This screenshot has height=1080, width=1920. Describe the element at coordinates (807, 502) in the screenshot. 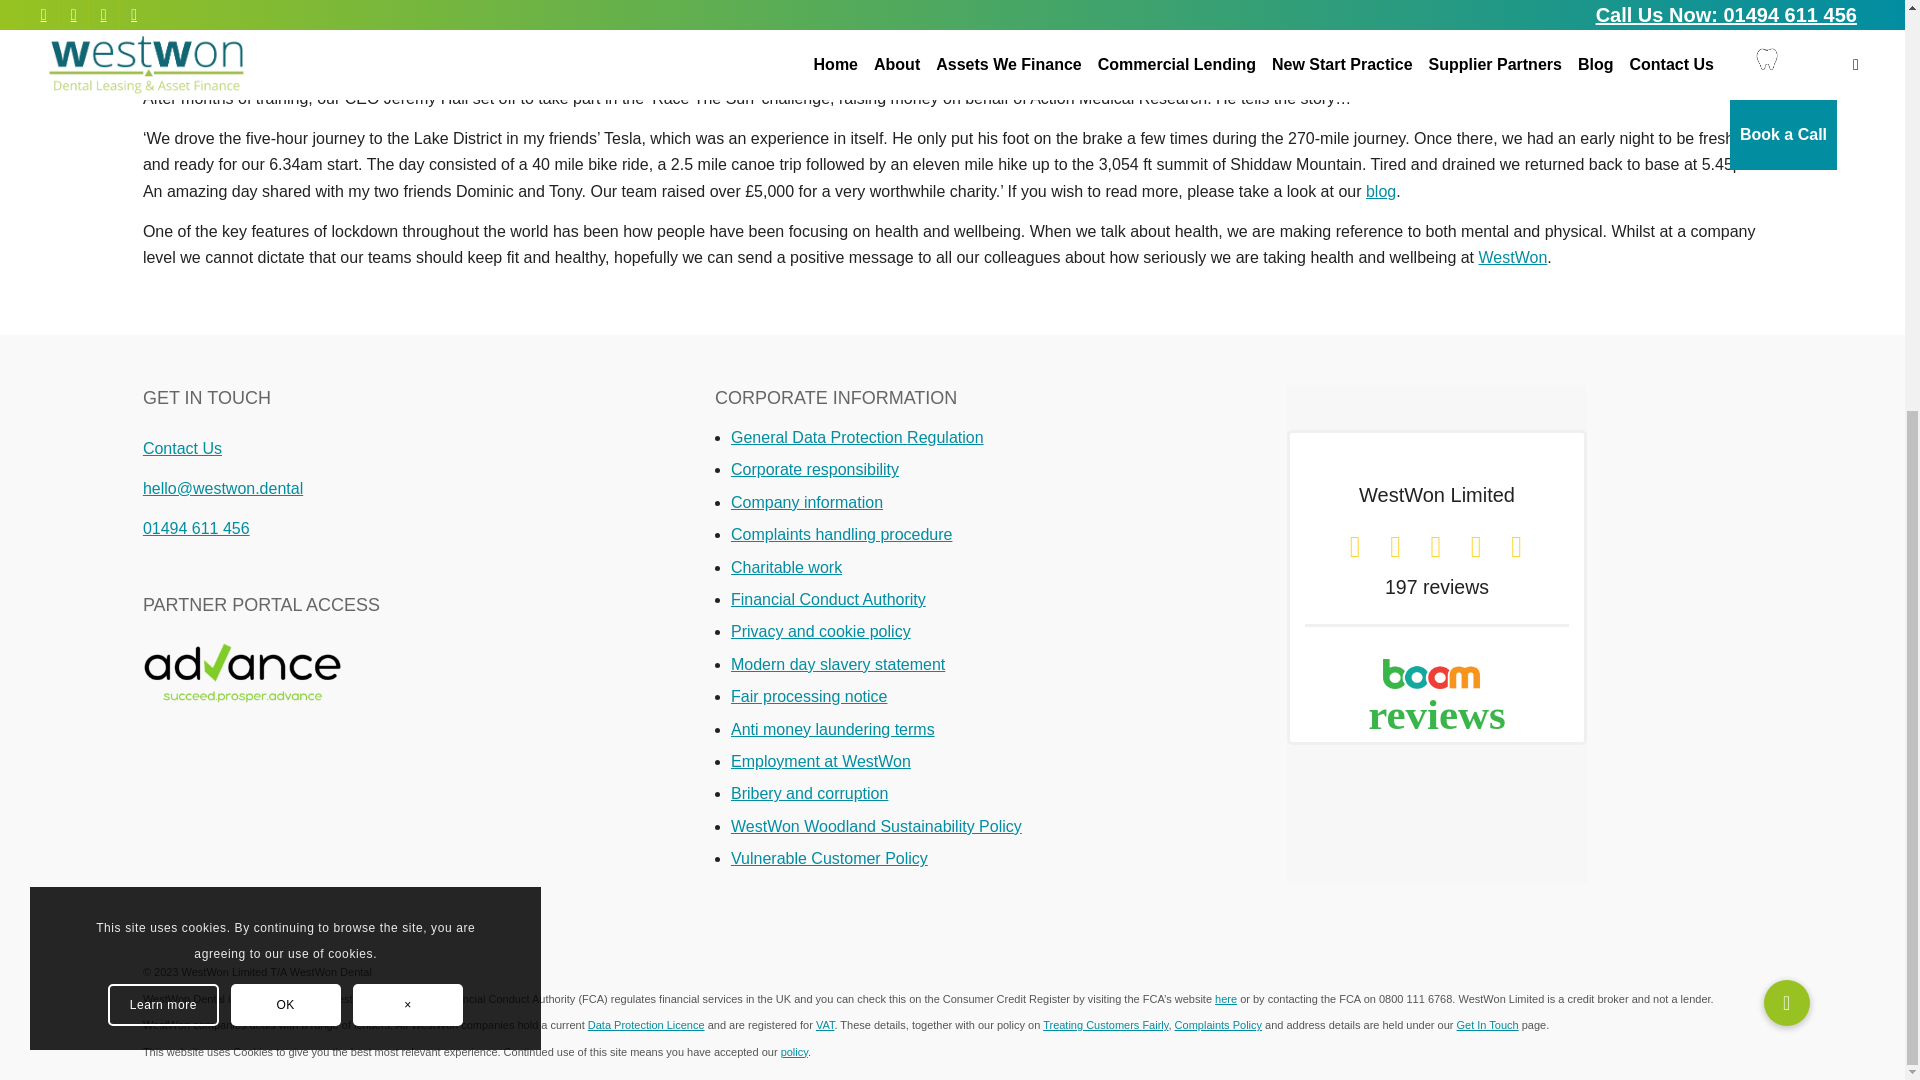

I see `Company information` at that location.